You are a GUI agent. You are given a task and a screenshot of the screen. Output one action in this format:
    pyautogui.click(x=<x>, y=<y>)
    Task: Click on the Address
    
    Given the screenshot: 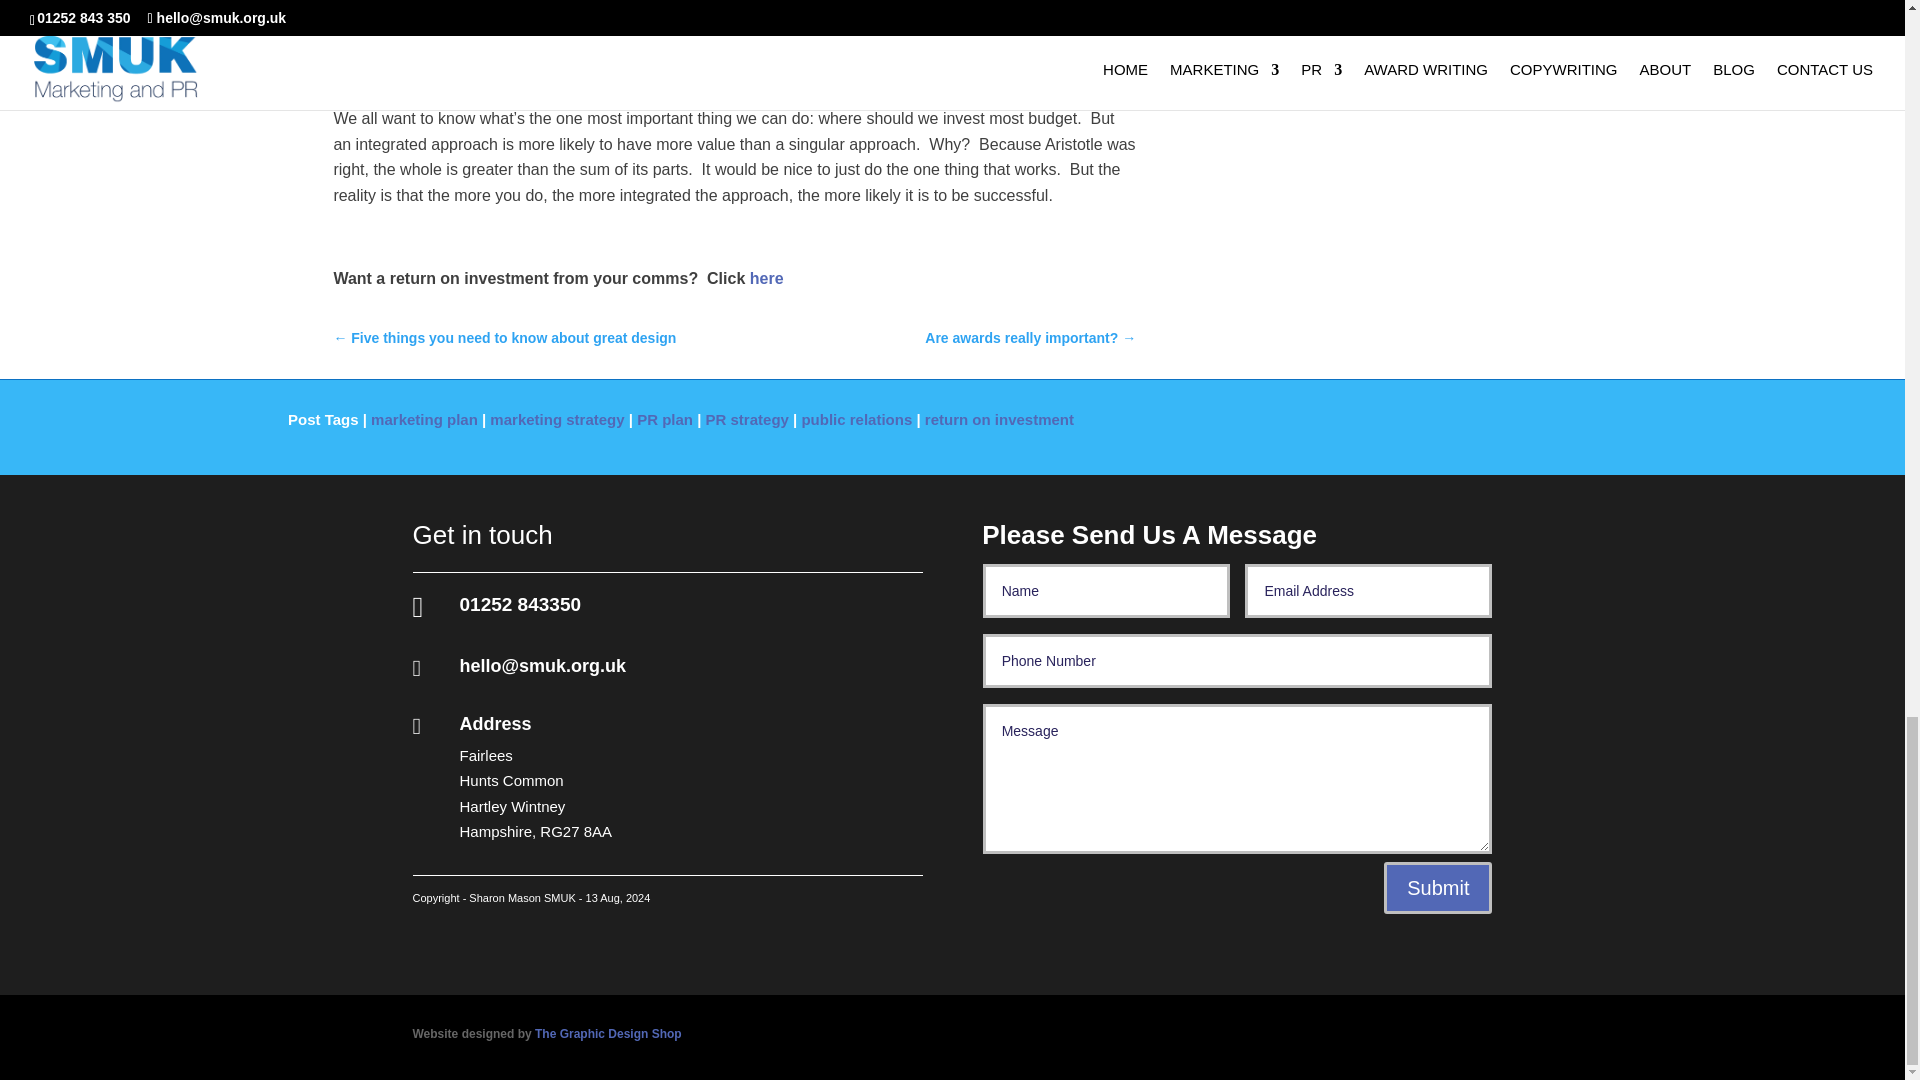 What is the action you would take?
    pyautogui.click(x=496, y=724)
    